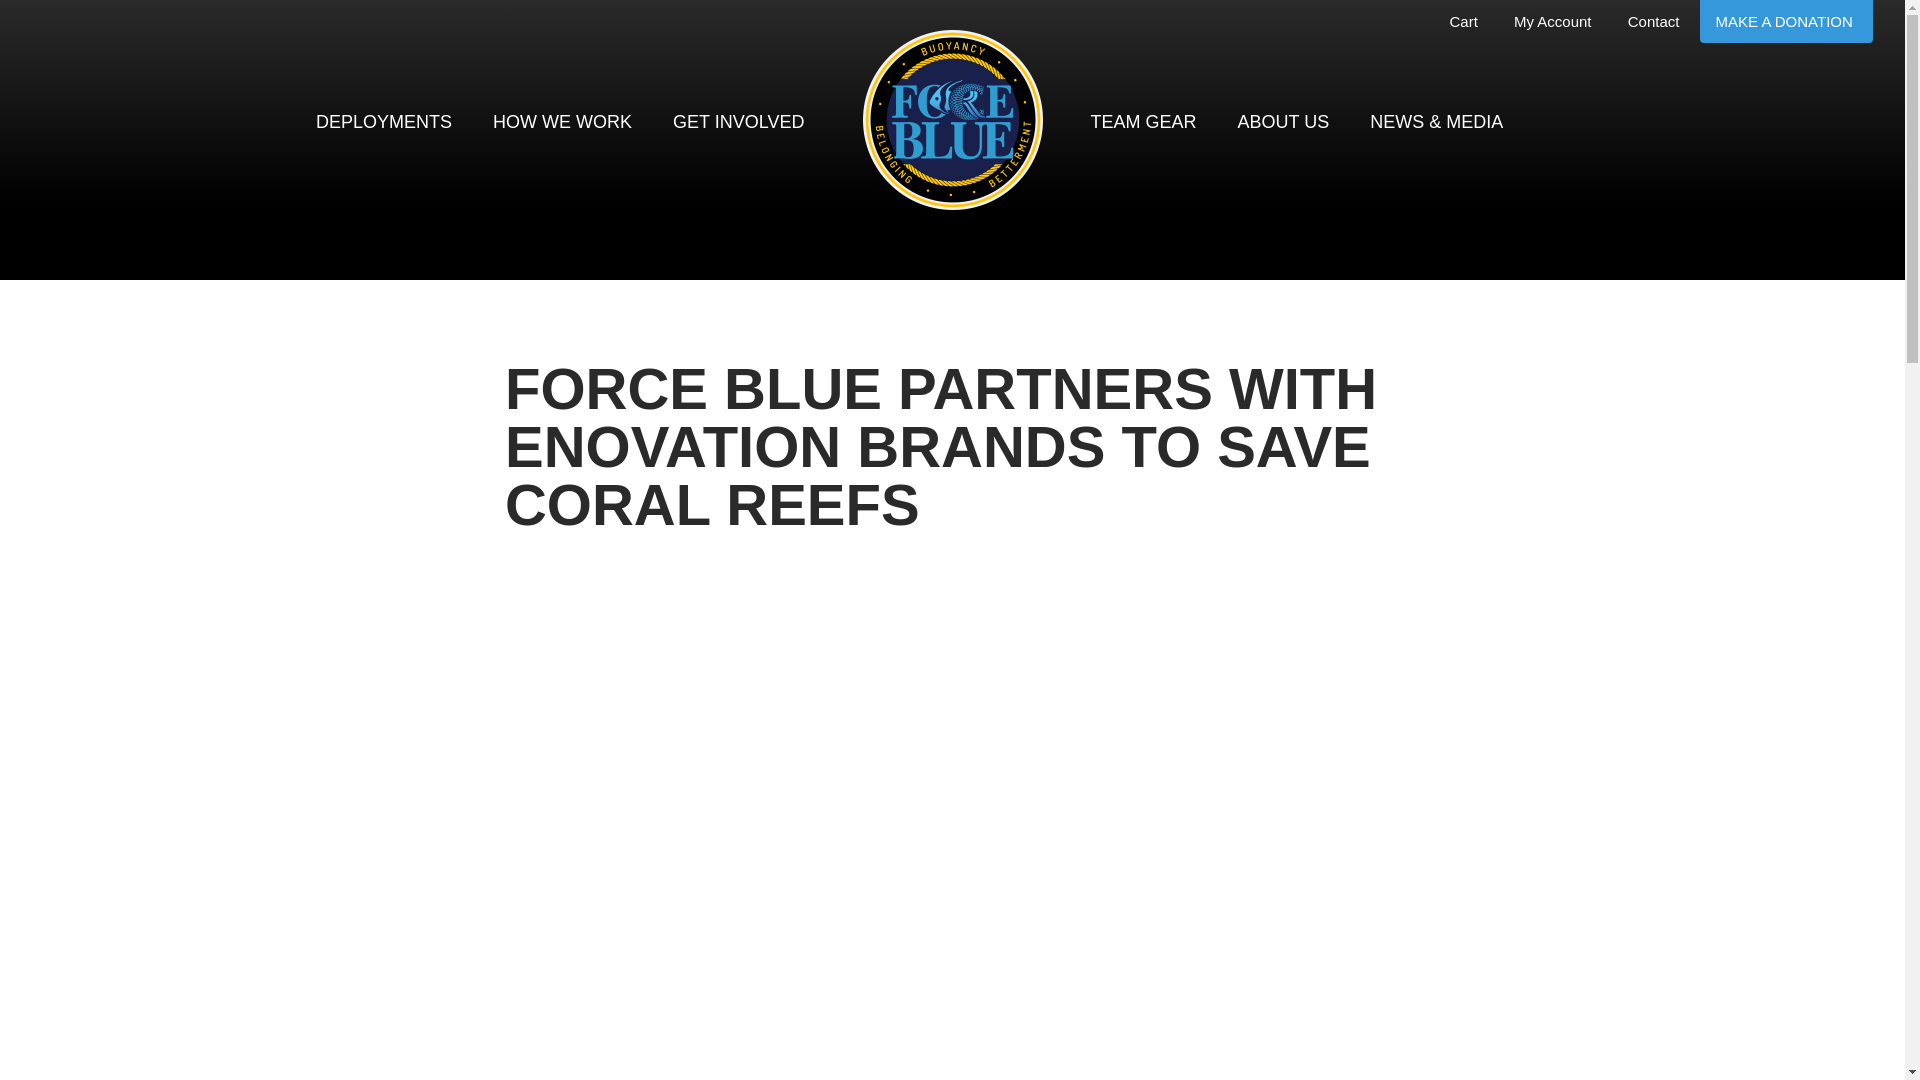 Image resolution: width=1920 pixels, height=1080 pixels. I want to click on TEAM GEAR , so click(1145, 122).